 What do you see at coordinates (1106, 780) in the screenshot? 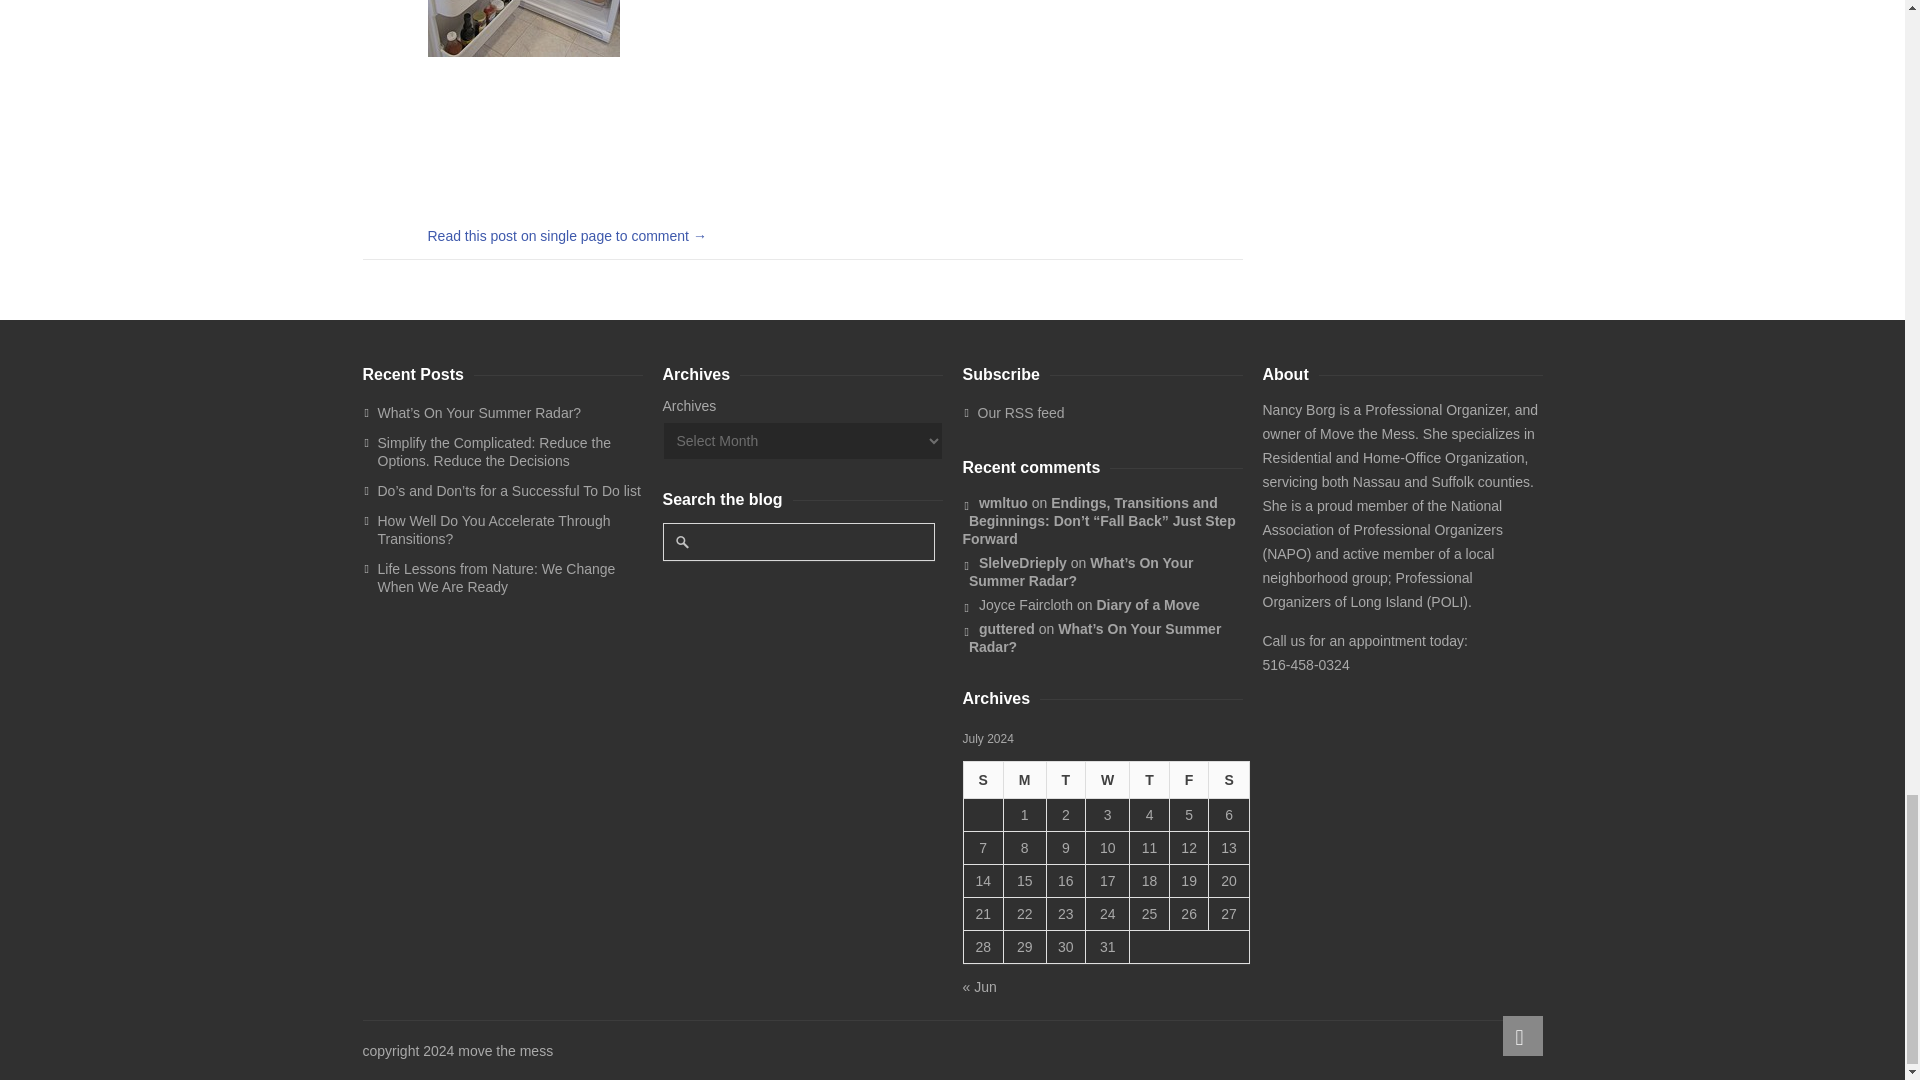
I see `Wednesday` at bounding box center [1106, 780].